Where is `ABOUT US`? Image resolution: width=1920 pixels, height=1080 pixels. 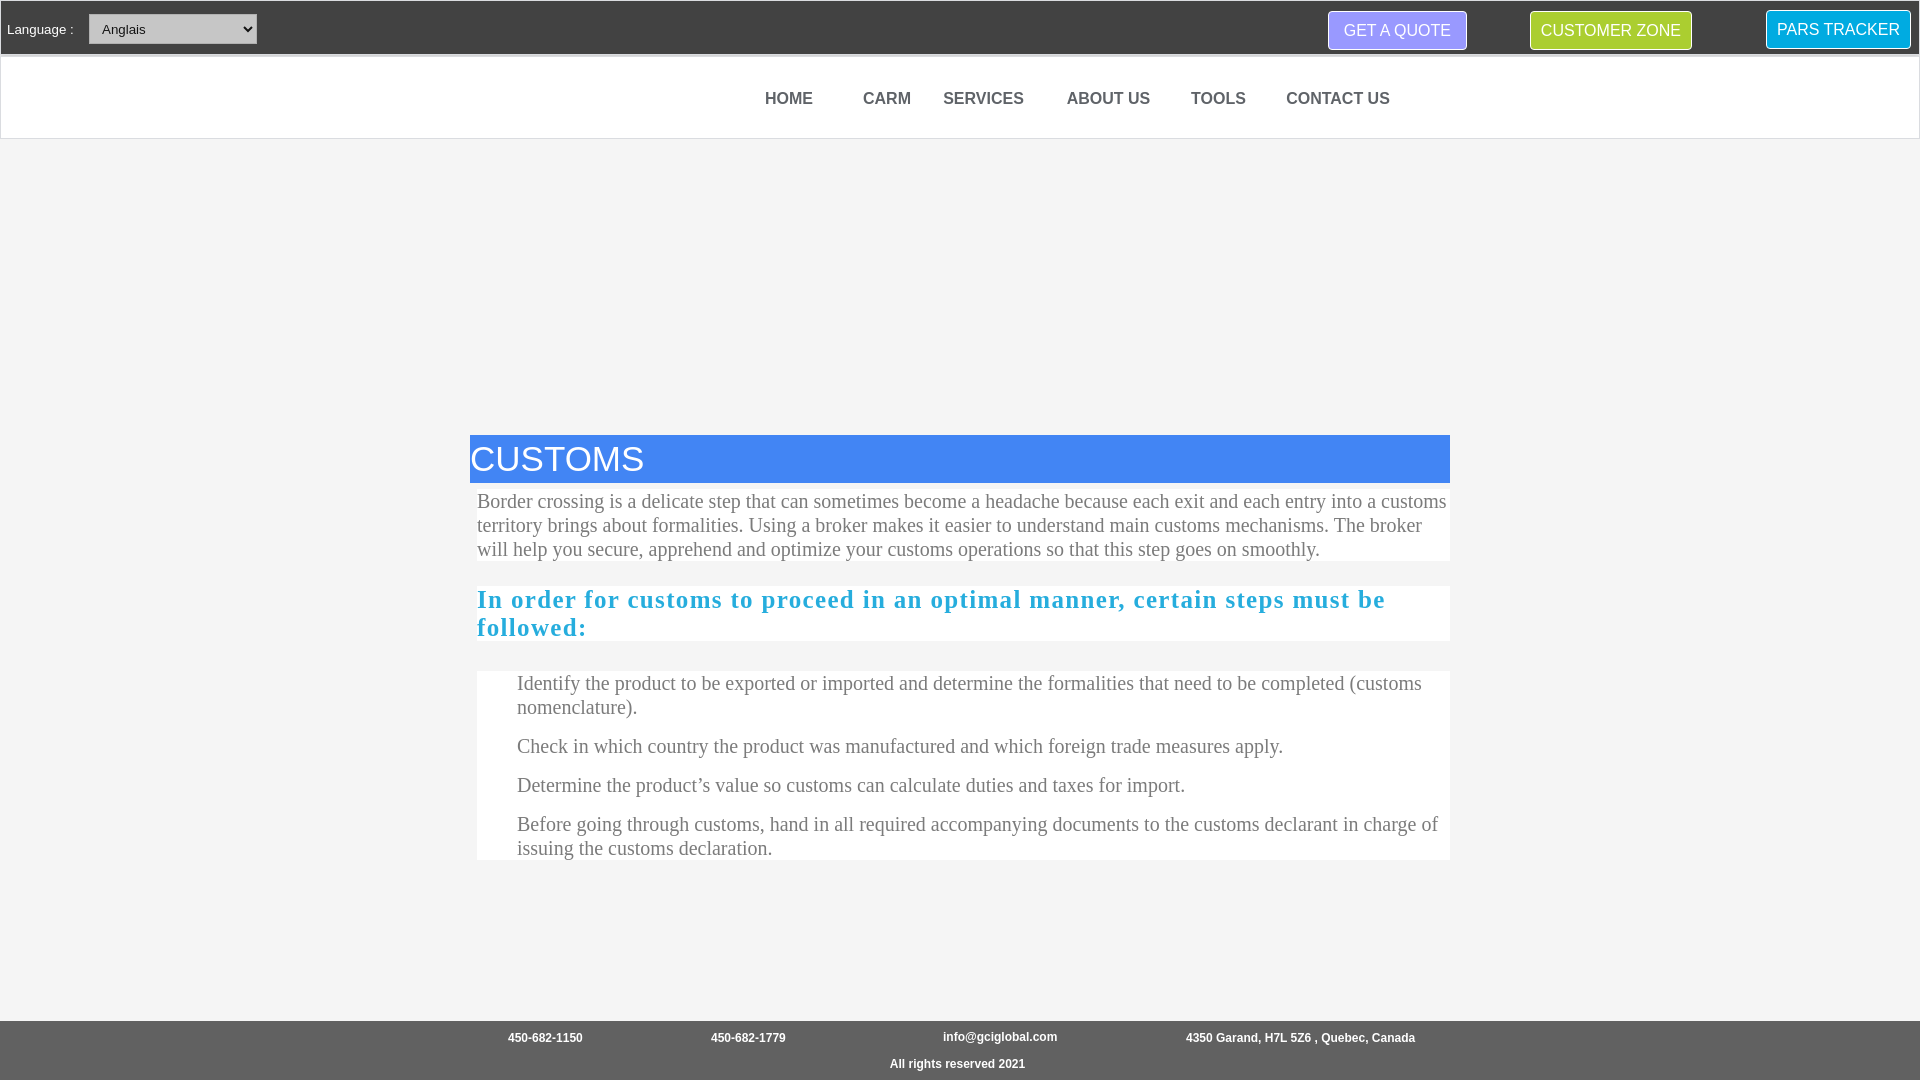 ABOUT US is located at coordinates (1108, 99).